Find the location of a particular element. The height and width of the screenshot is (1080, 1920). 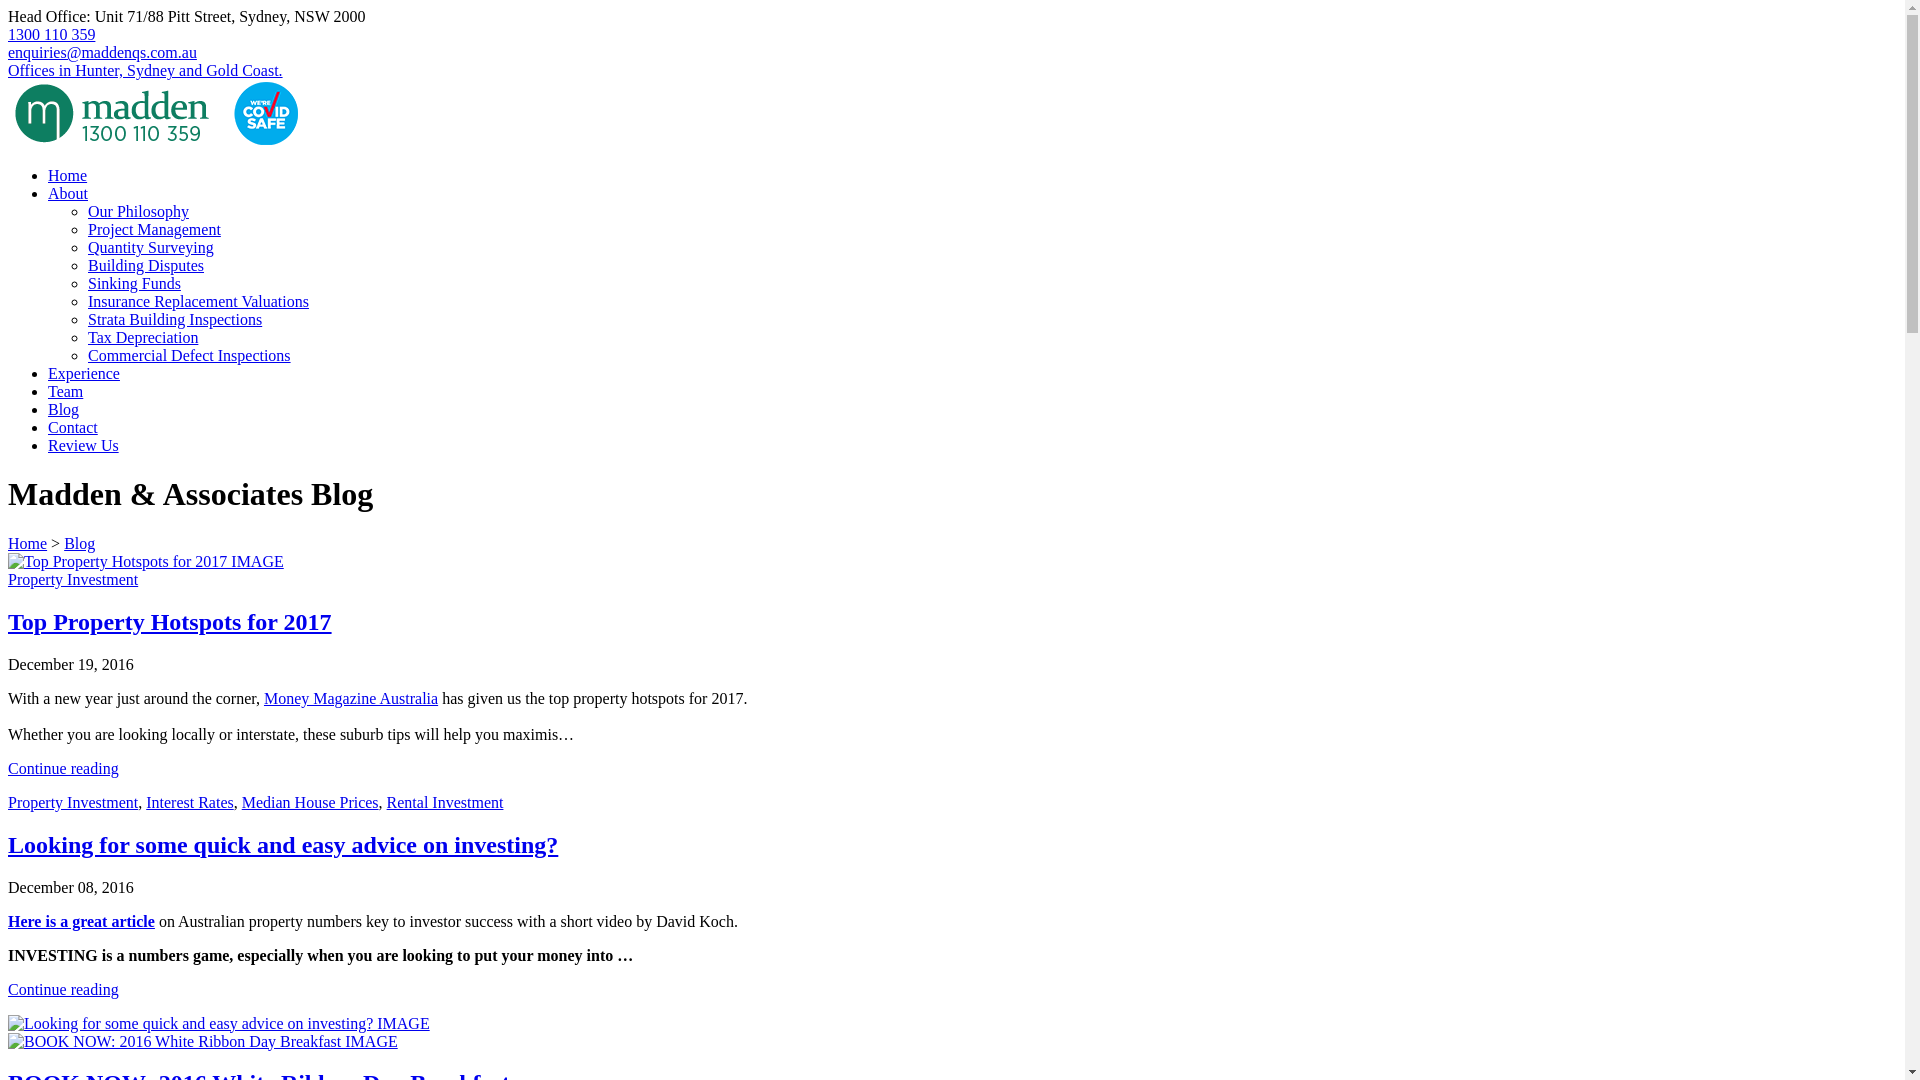

Home is located at coordinates (28, 544).